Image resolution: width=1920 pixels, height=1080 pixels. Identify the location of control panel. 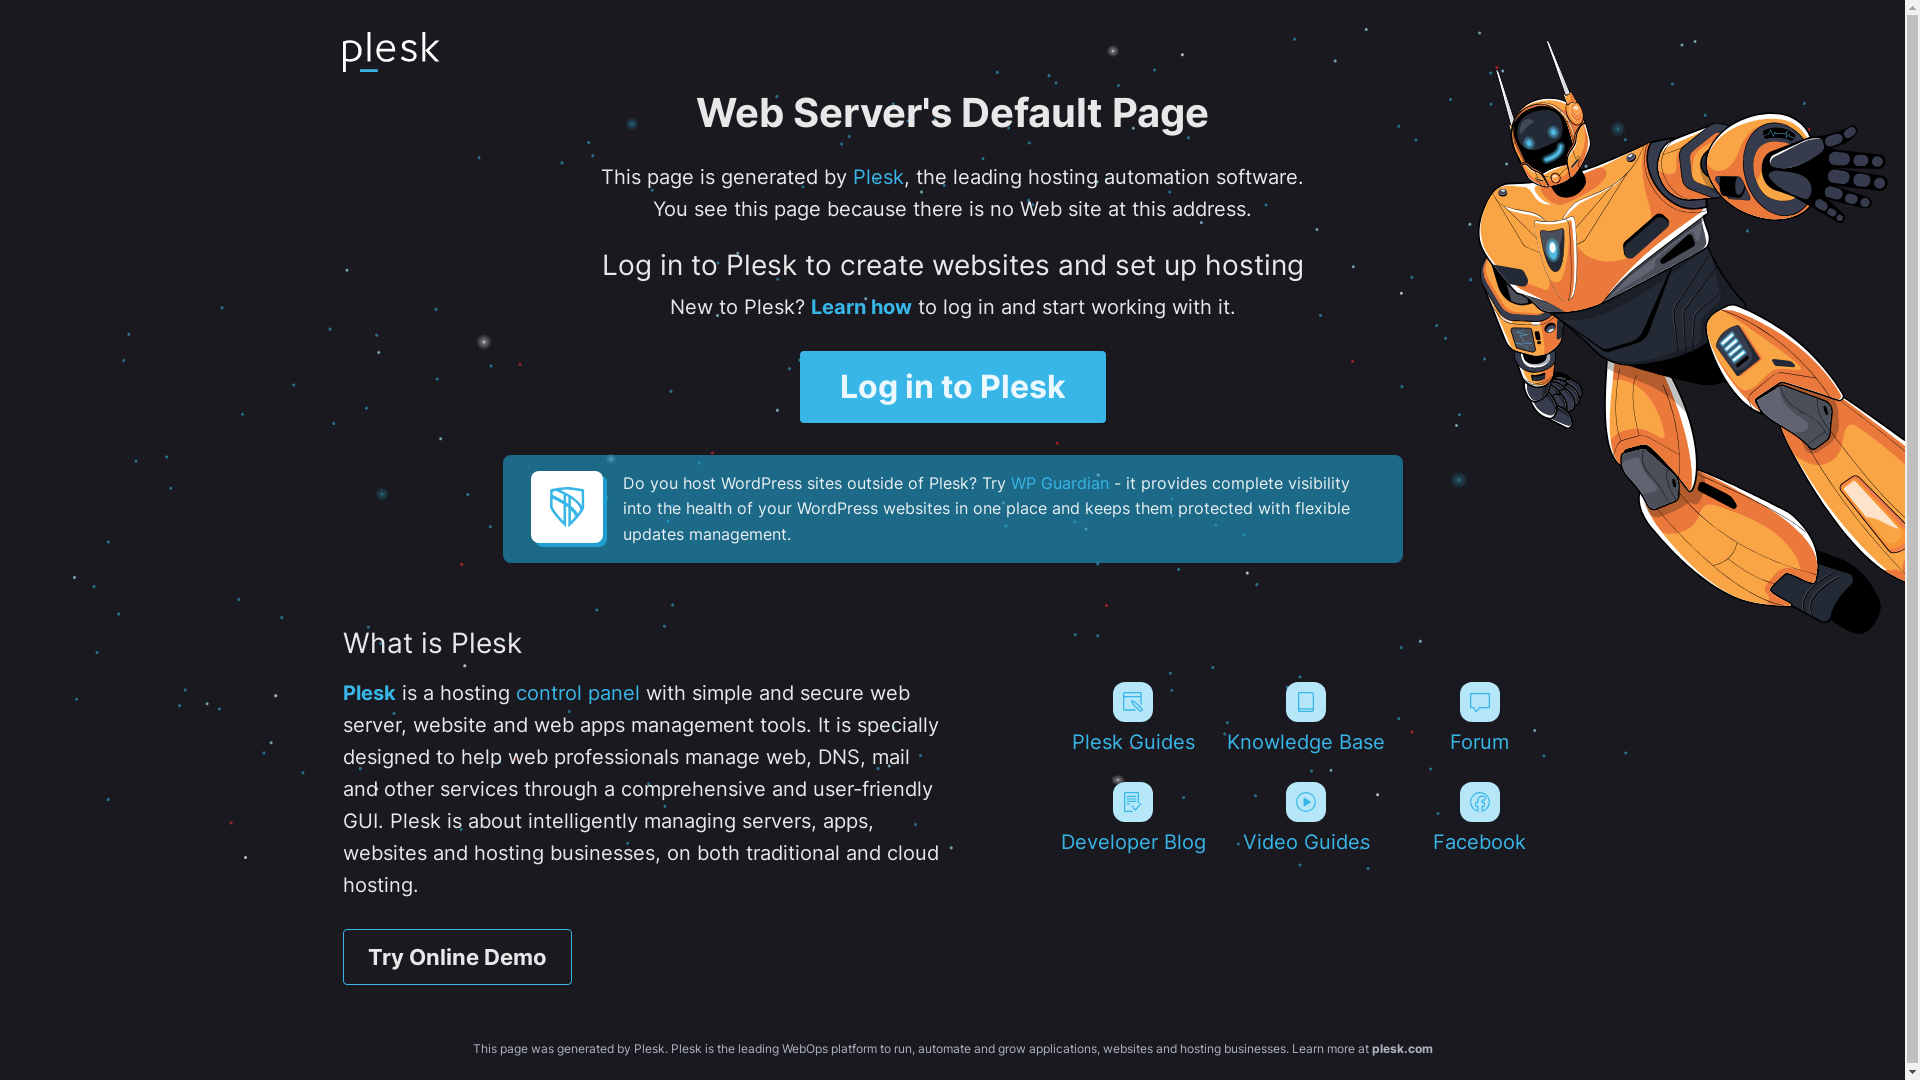
(578, 693).